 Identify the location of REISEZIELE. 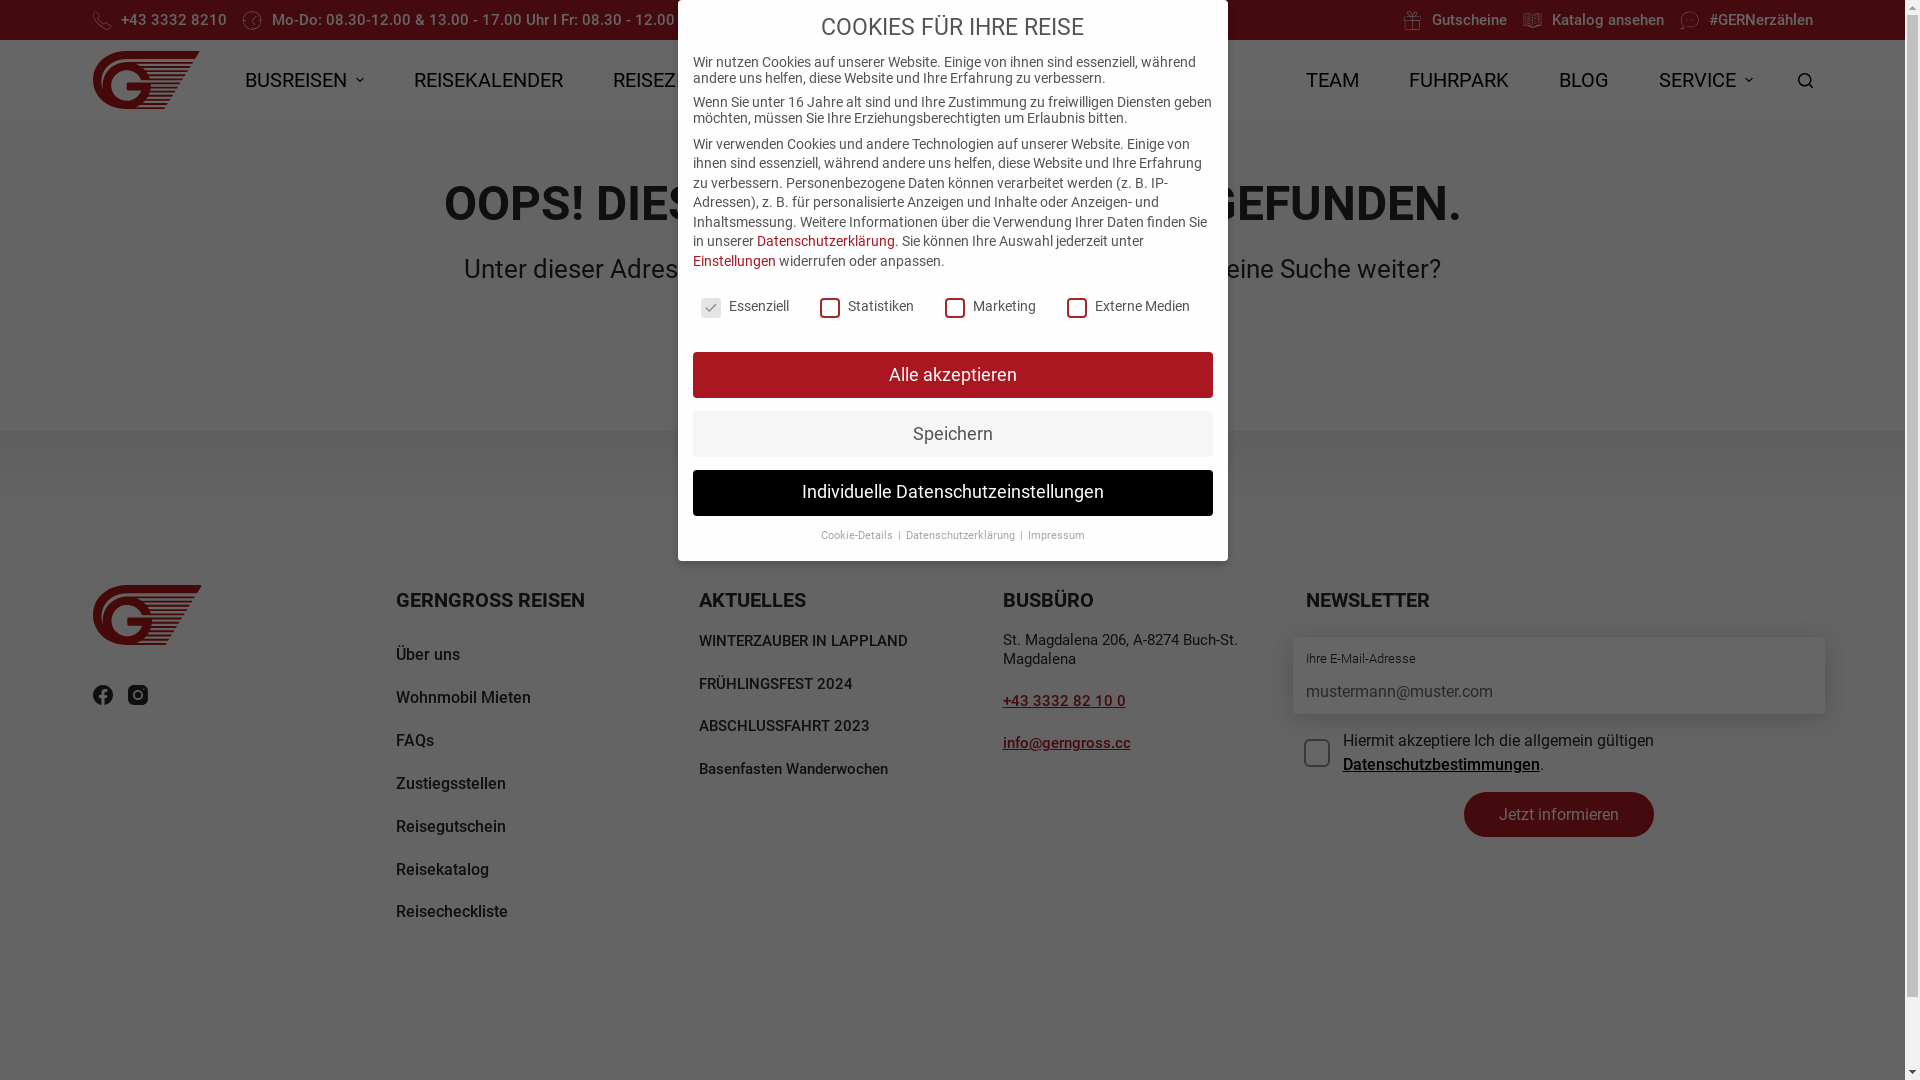
(664, 80).